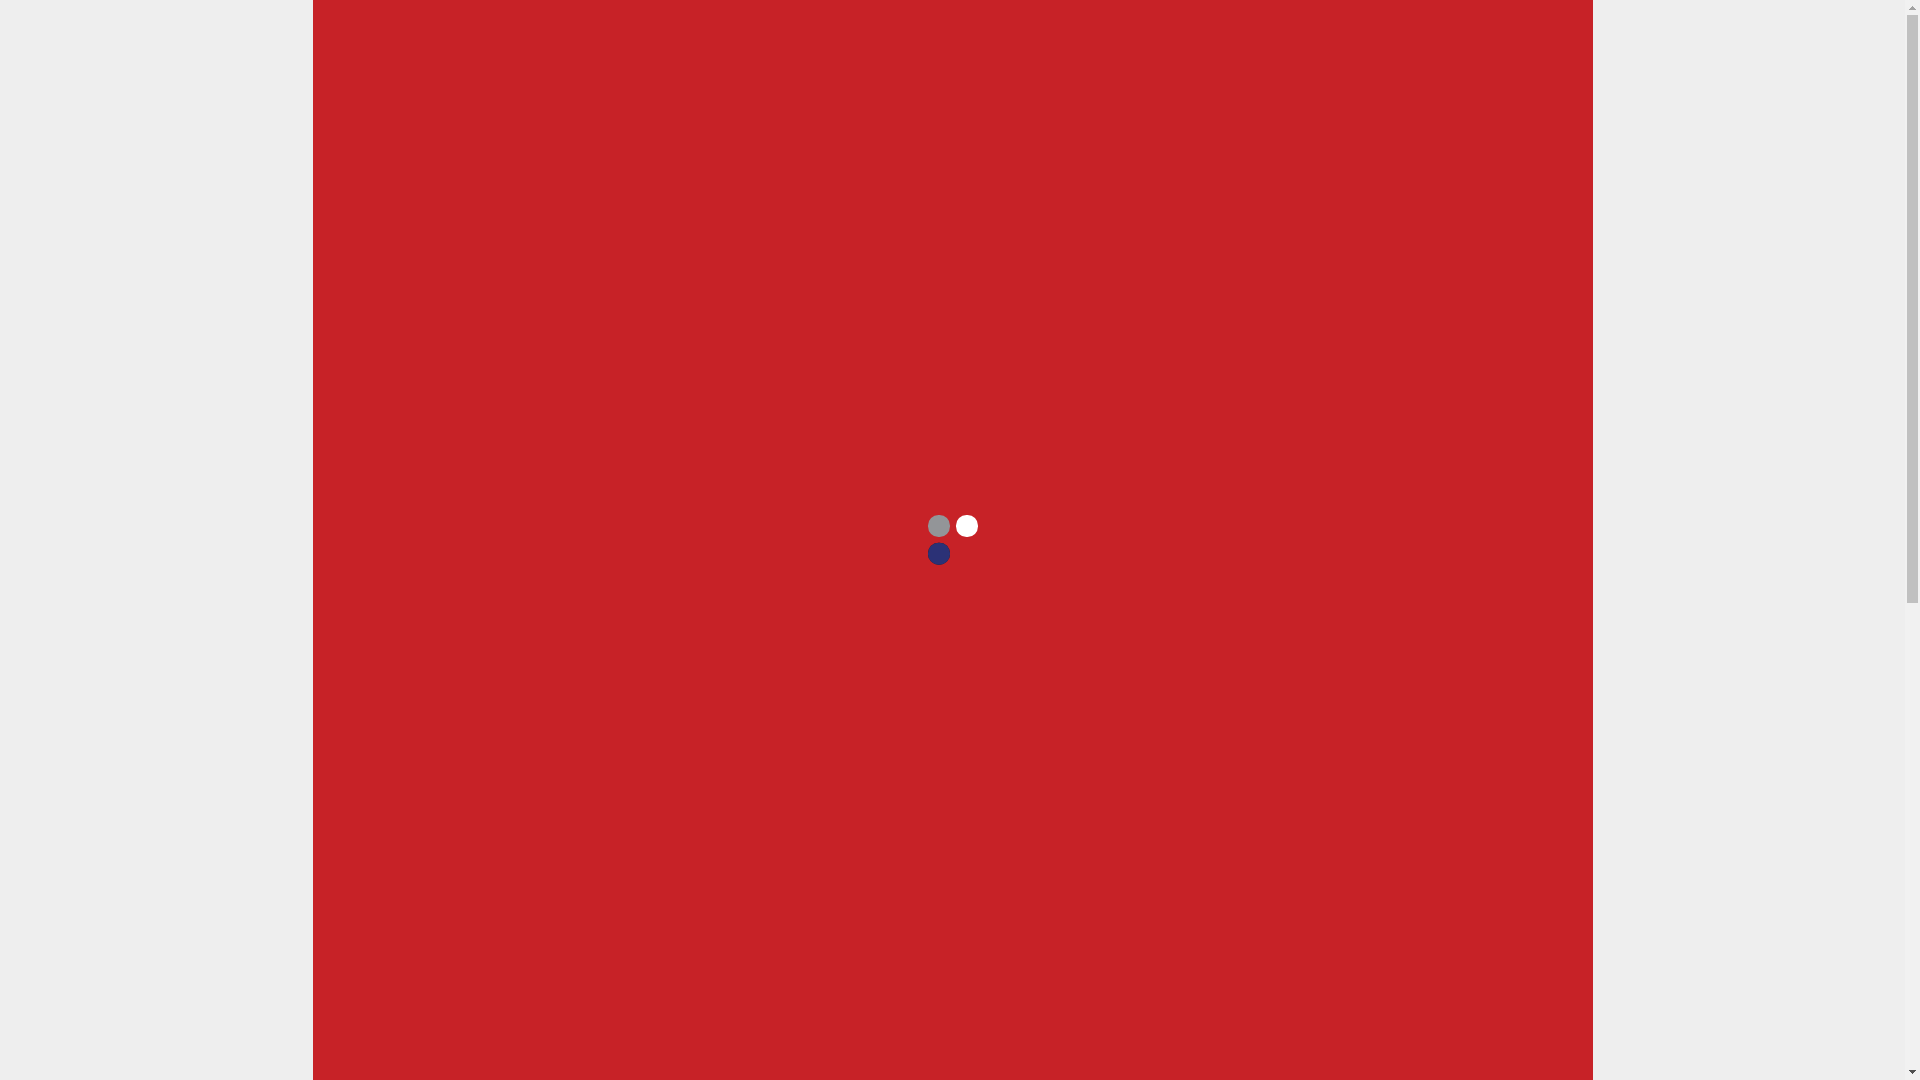  What do you see at coordinates (676, 50) in the screenshot?
I see `PODCASTS` at bounding box center [676, 50].